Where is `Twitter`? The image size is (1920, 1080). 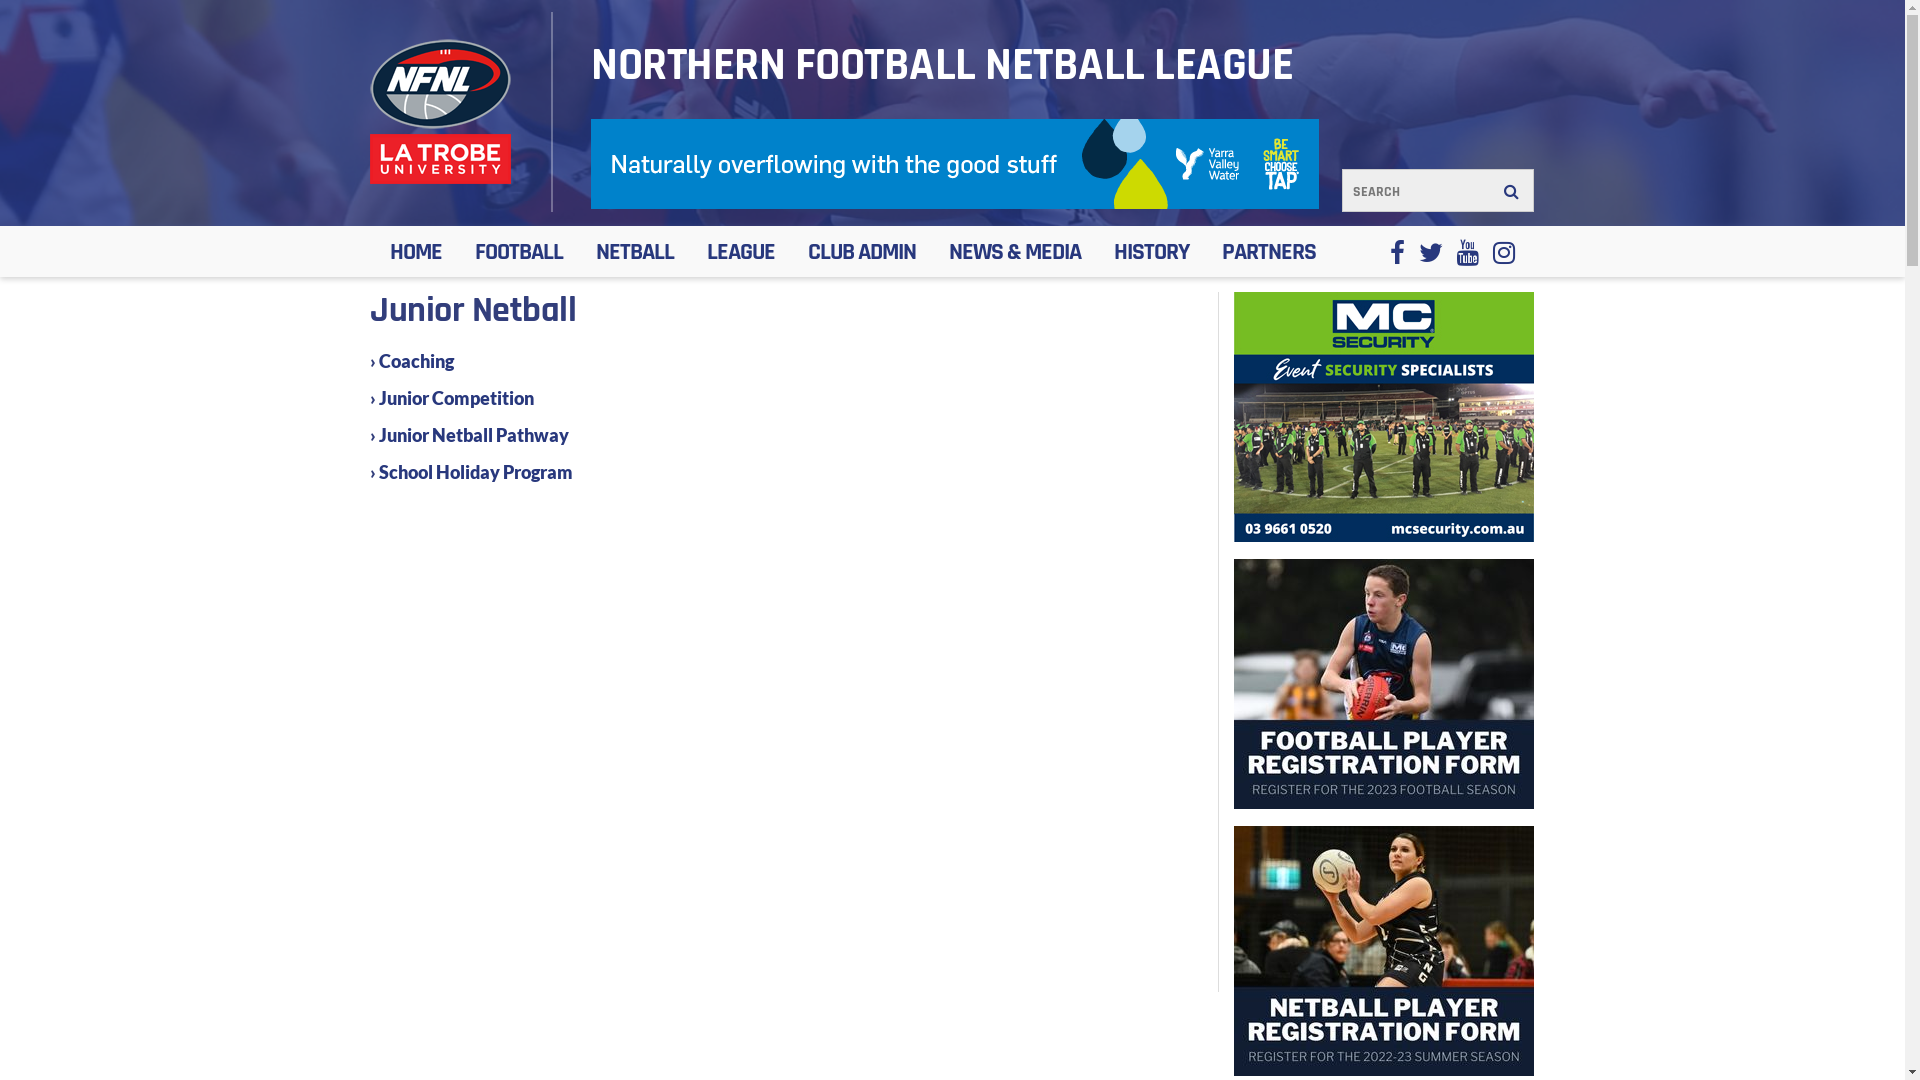
Twitter is located at coordinates (1431, 252).